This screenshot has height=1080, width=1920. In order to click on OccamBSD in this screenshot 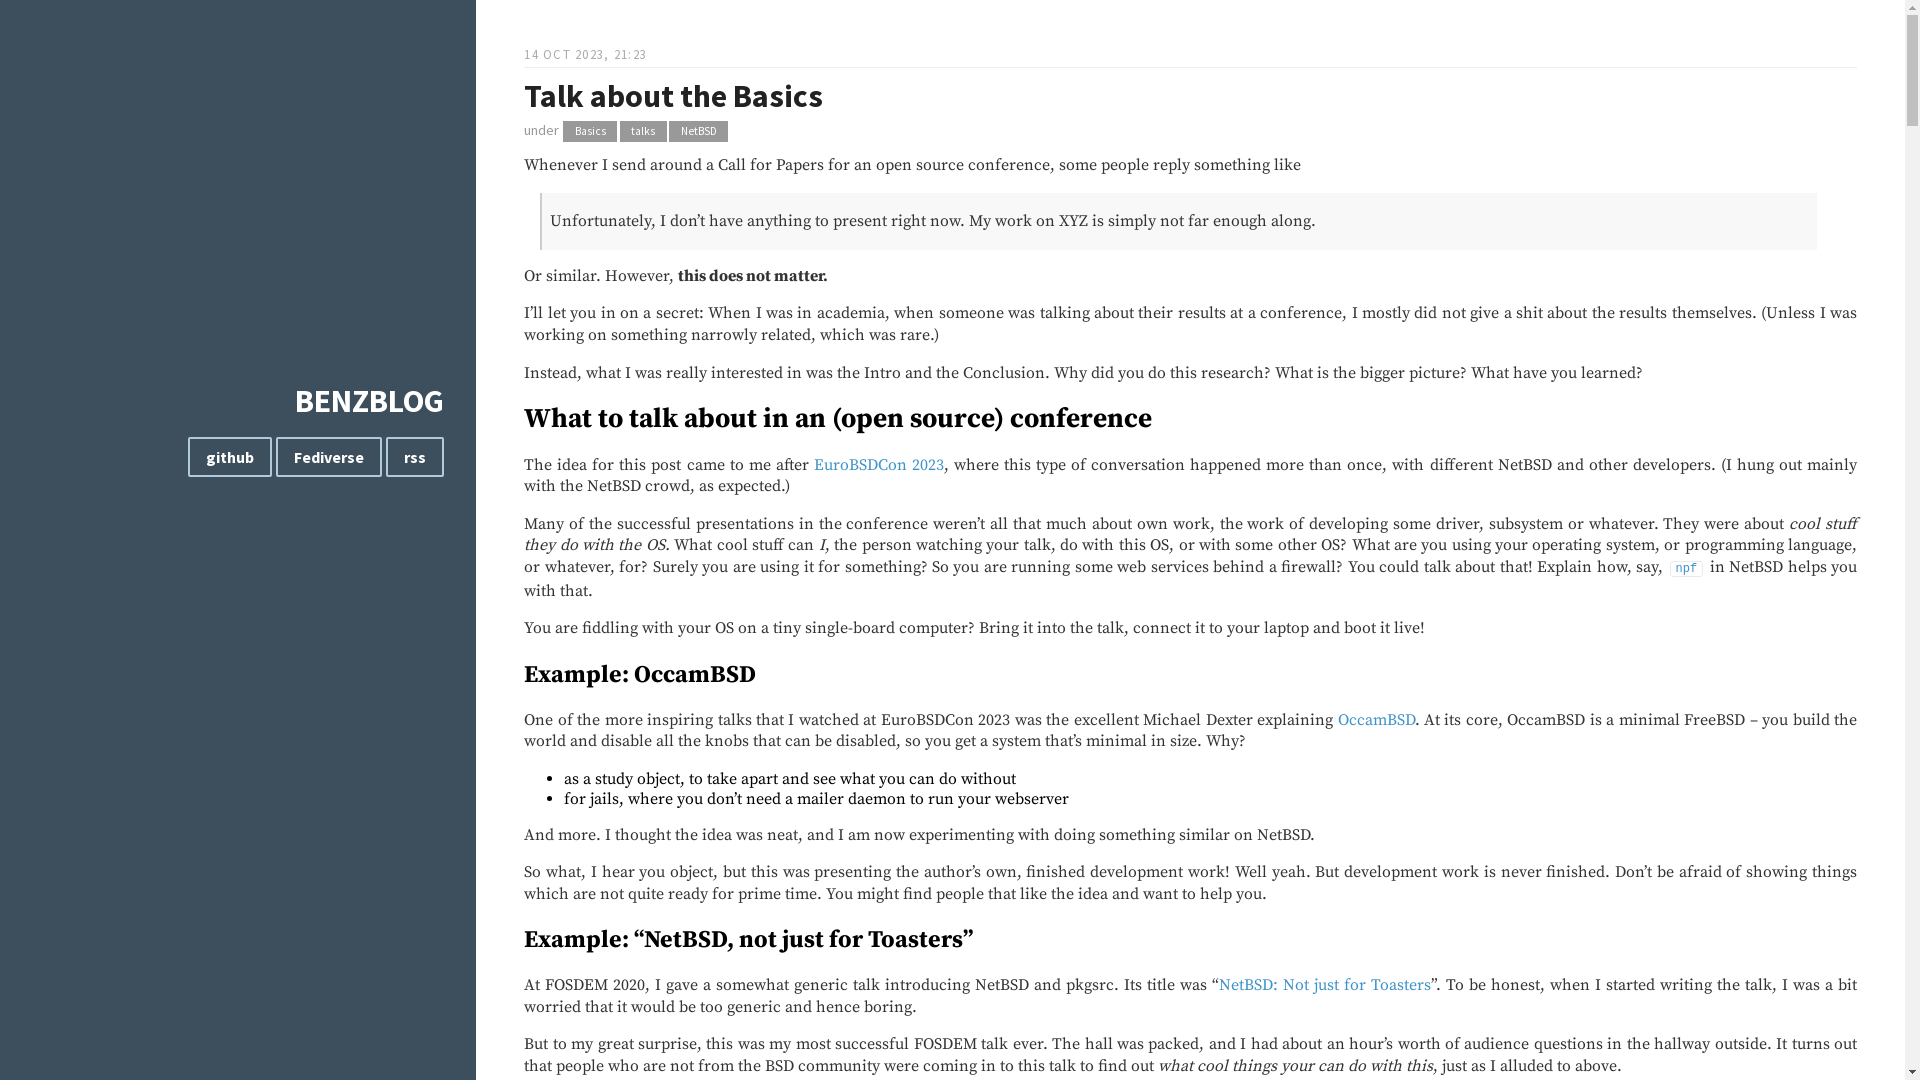, I will do `click(1376, 720)`.